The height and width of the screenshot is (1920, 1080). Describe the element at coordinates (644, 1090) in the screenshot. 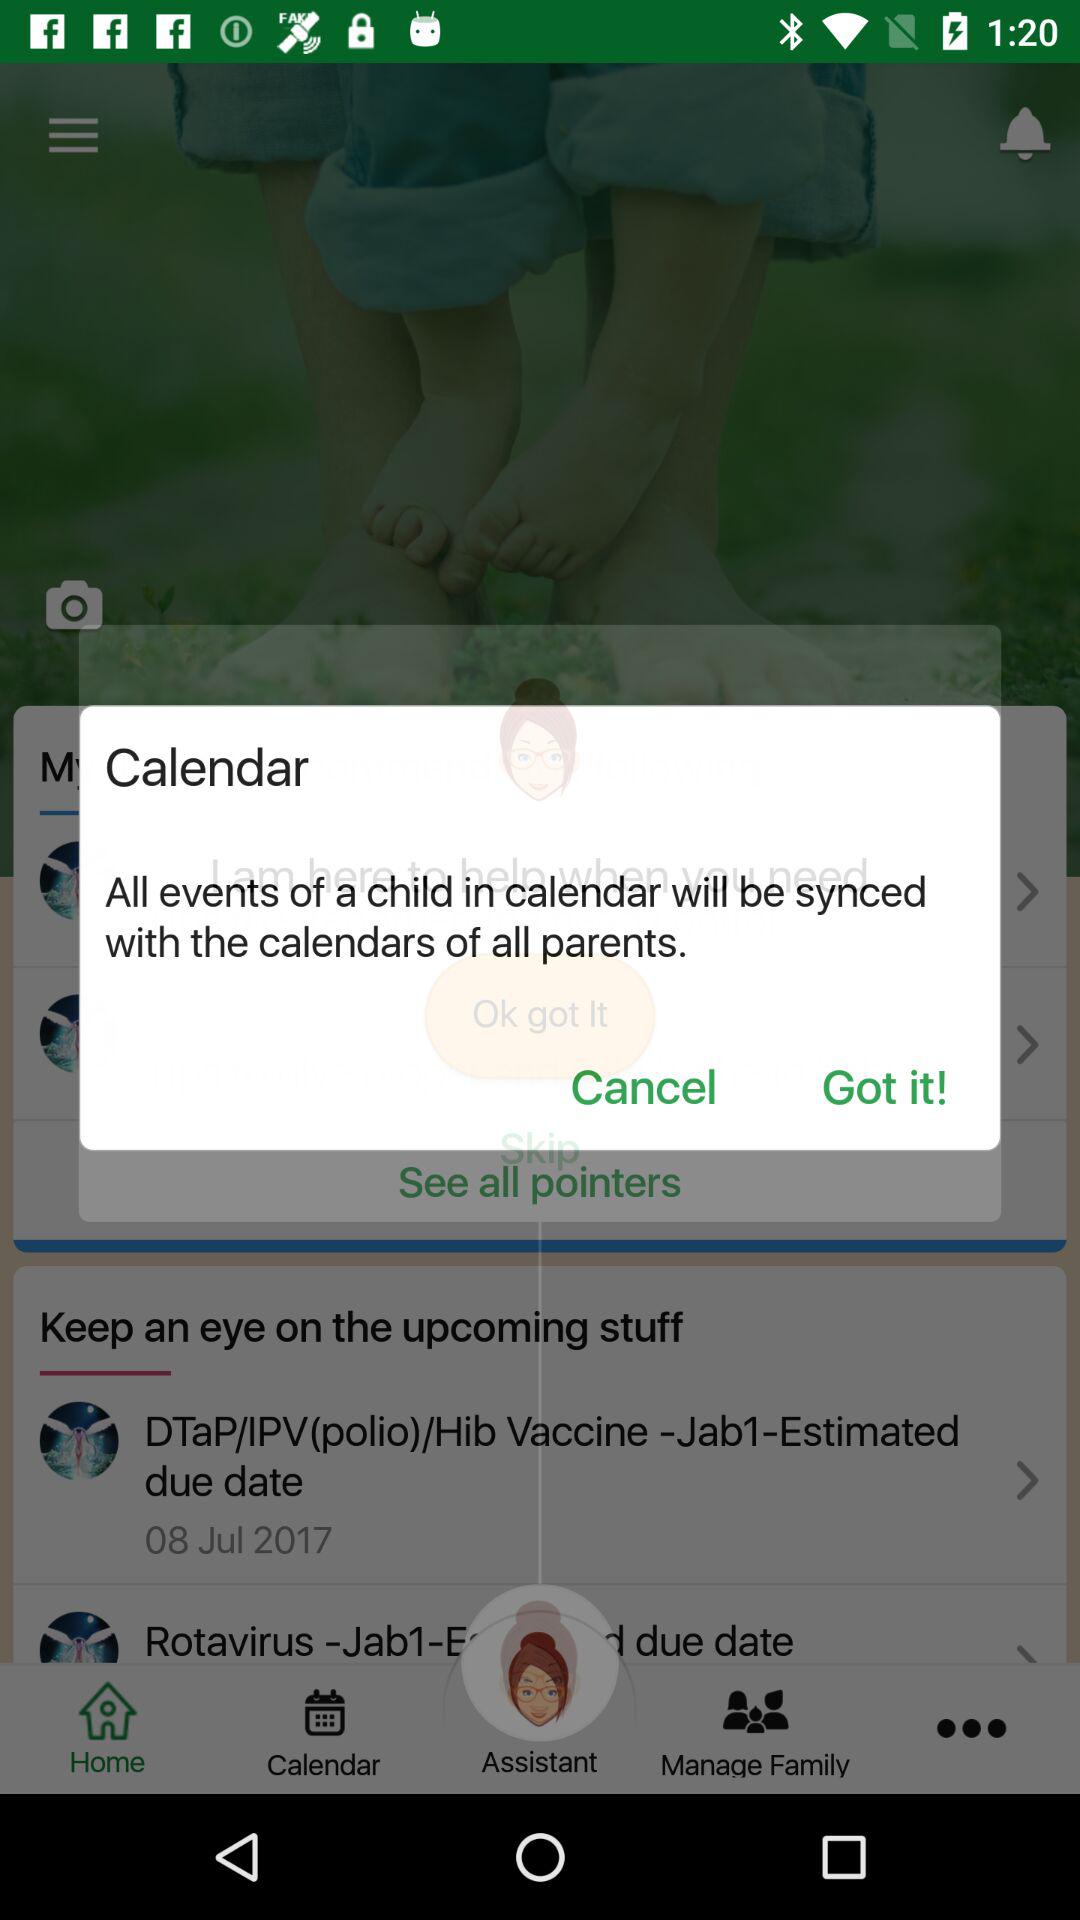

I see `press item next to got it! icon` at that location.